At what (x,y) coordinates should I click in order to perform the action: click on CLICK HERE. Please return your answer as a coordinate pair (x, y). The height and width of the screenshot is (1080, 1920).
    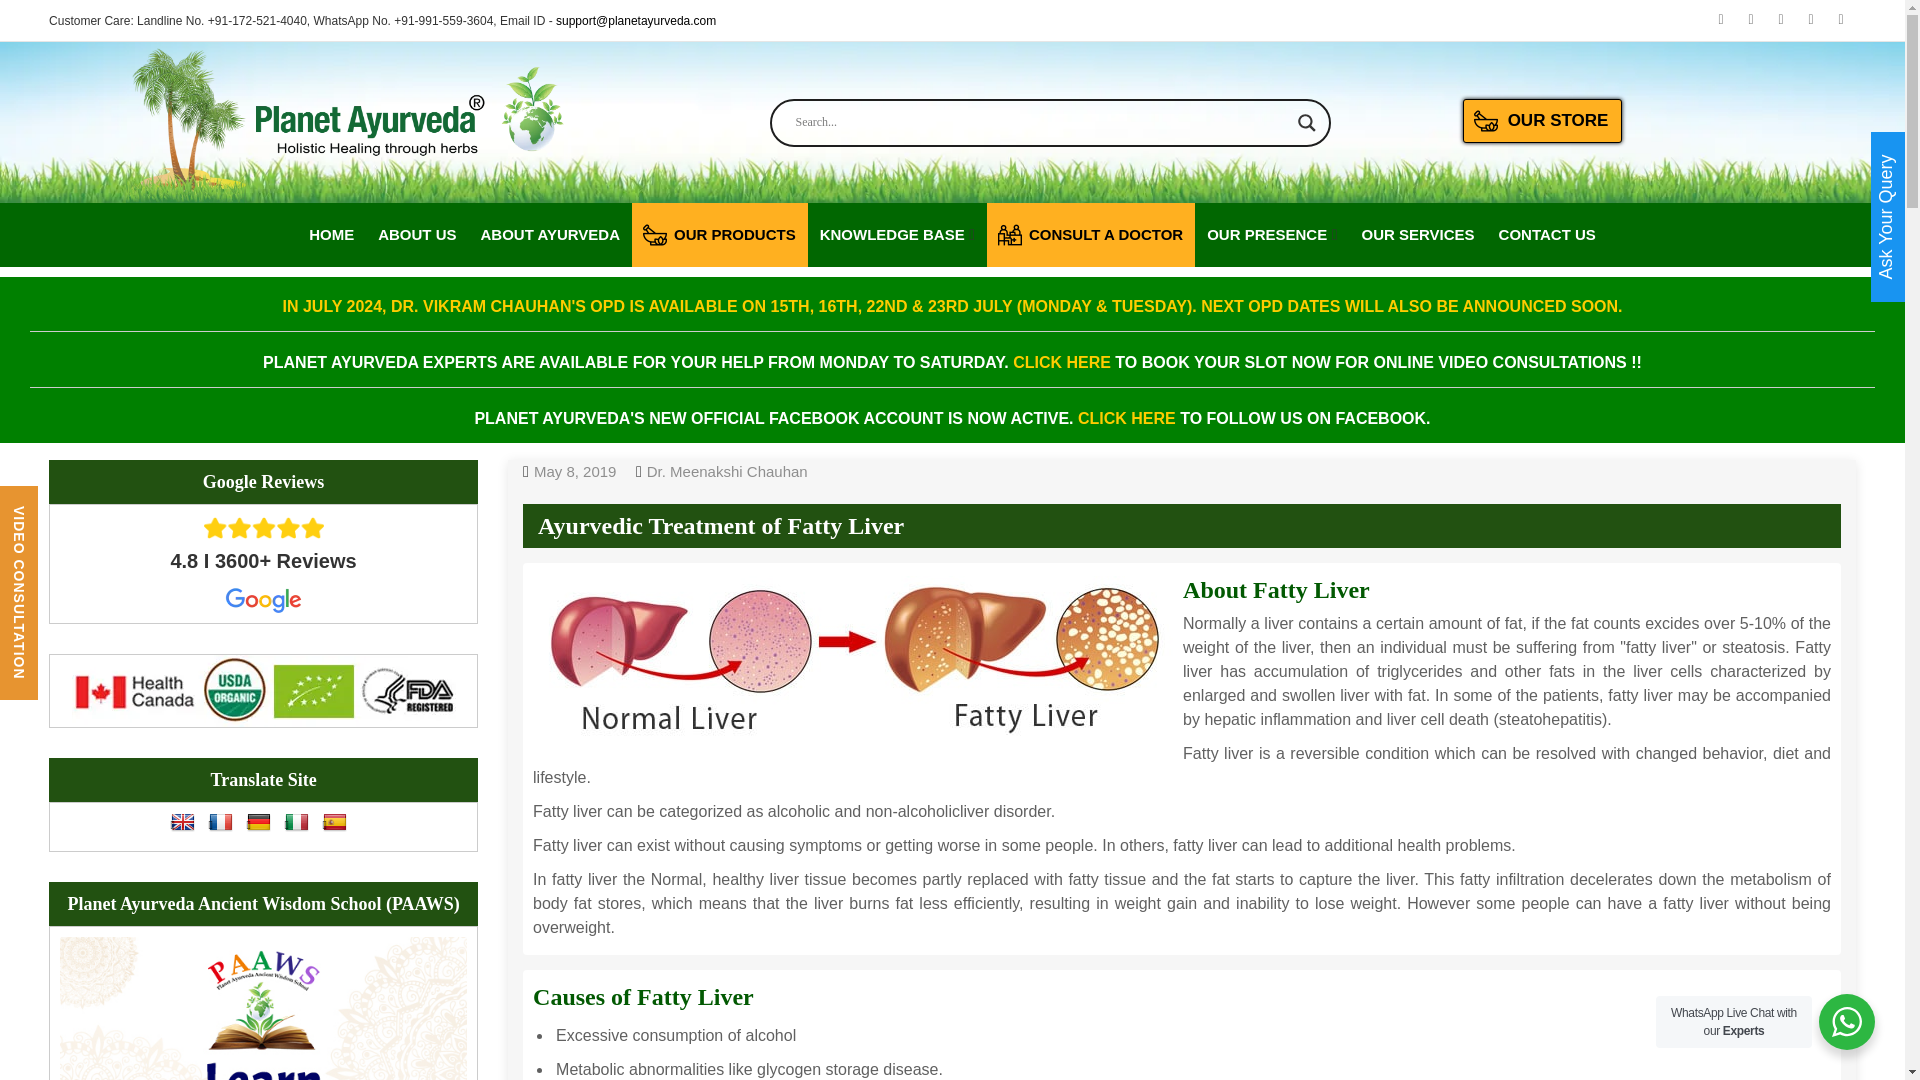
    Looking at the image, I should click on (1062, 362).